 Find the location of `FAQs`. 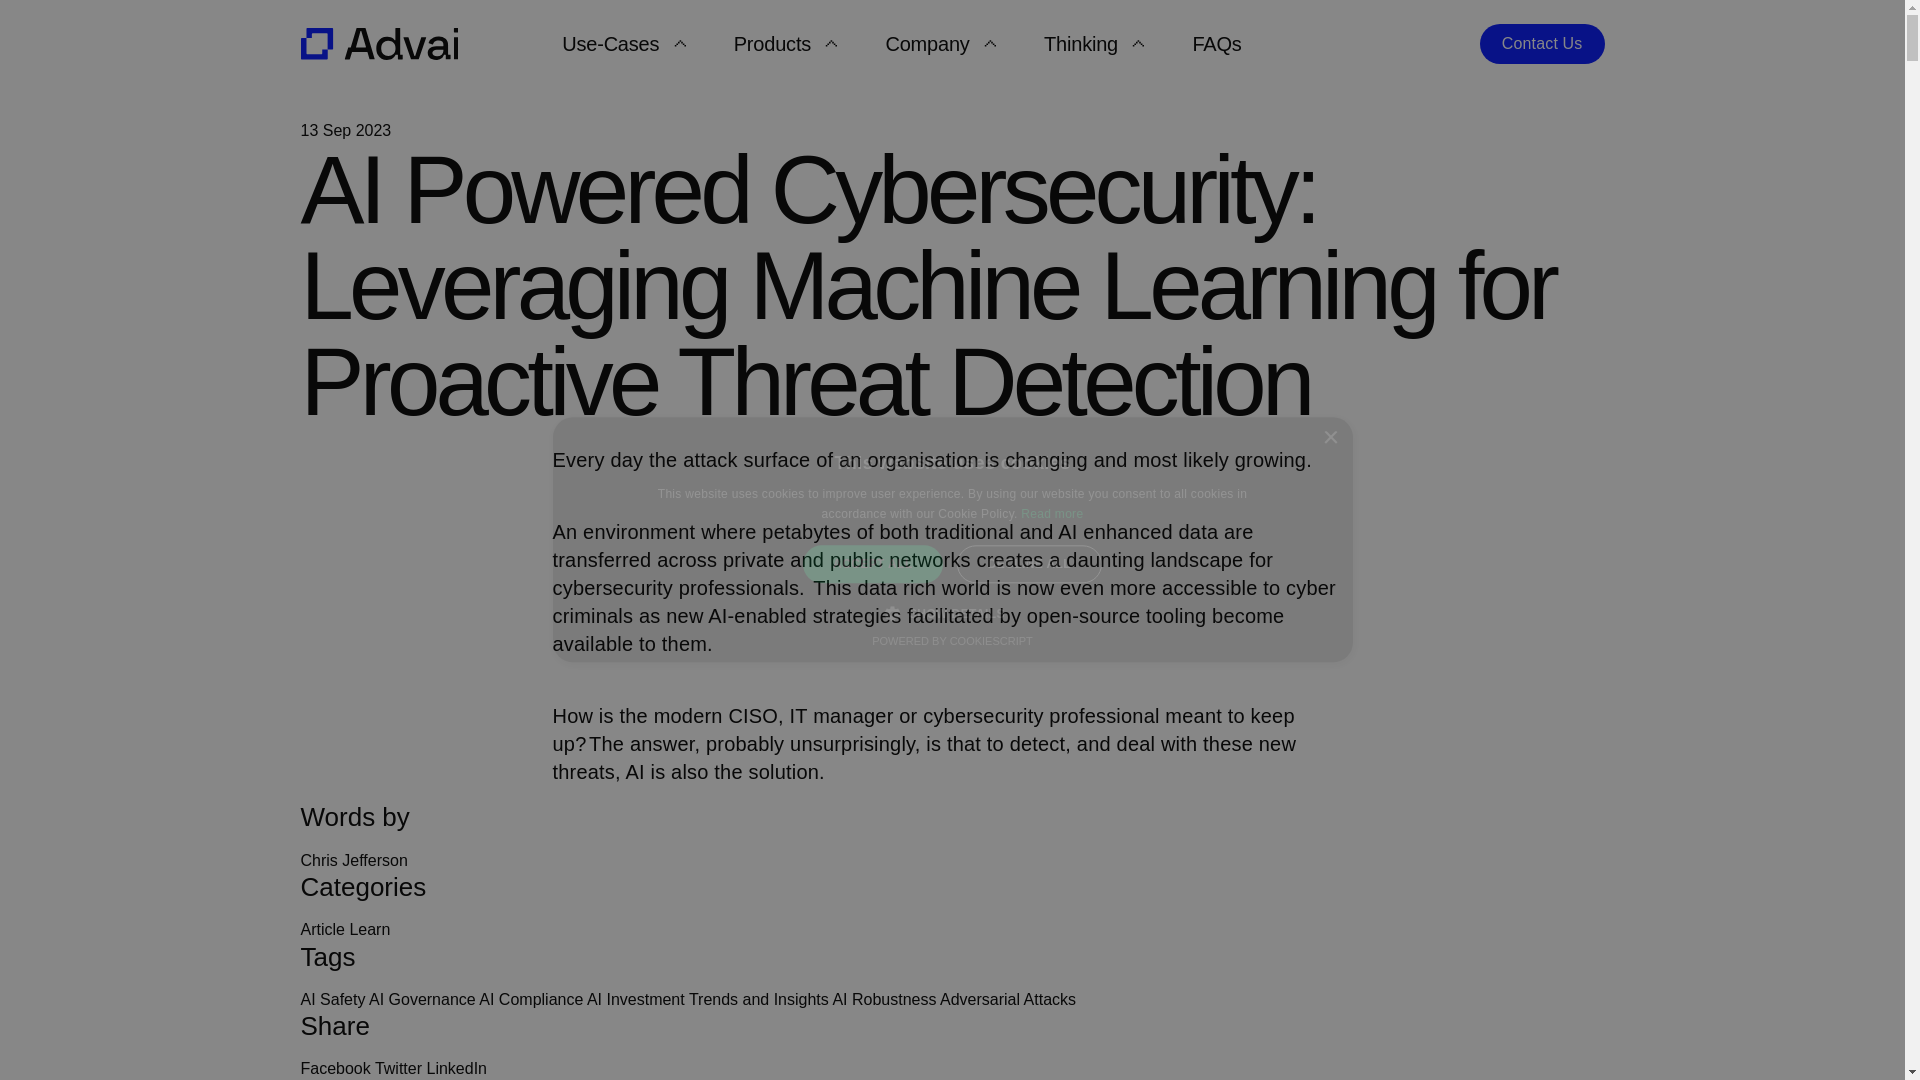

FAQs is located at coordinates (1216, 43).